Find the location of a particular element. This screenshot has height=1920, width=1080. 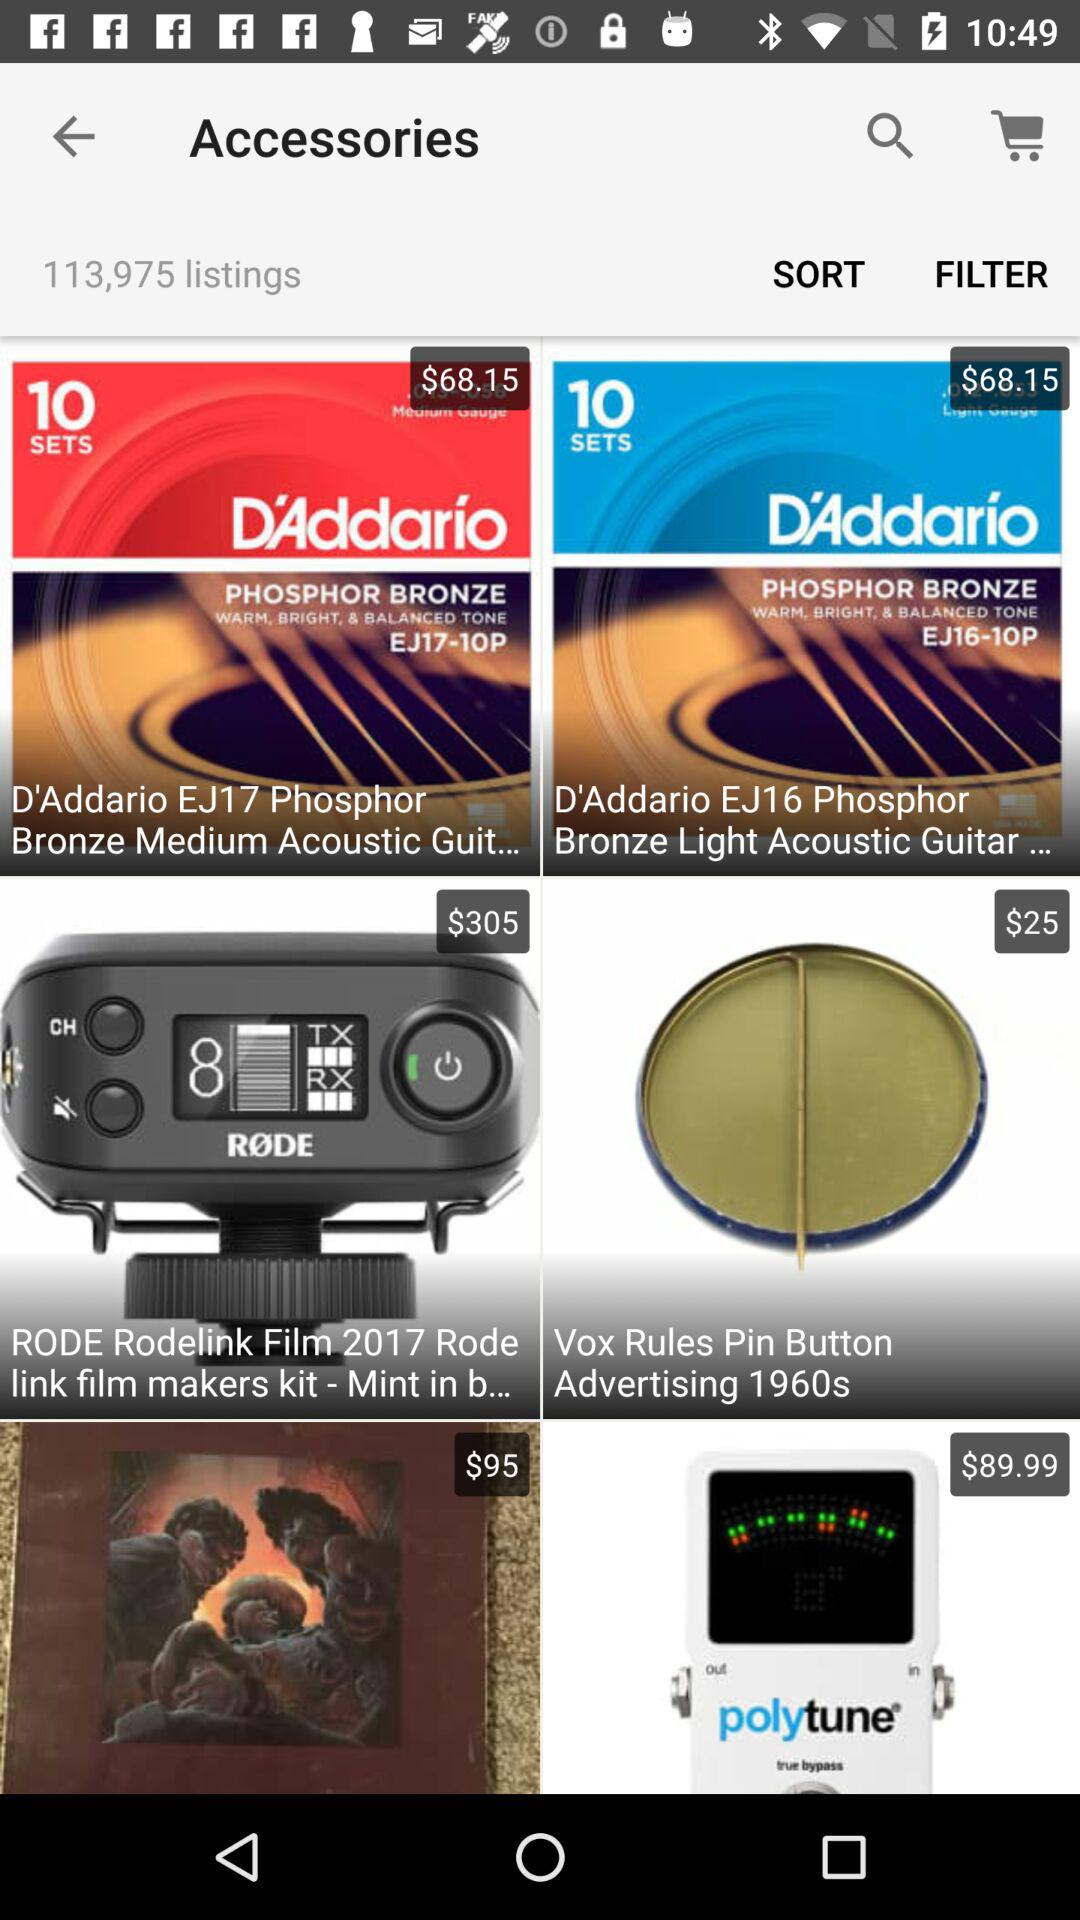

turn off item to the right of the sort item is located at coordinates (992, 272).